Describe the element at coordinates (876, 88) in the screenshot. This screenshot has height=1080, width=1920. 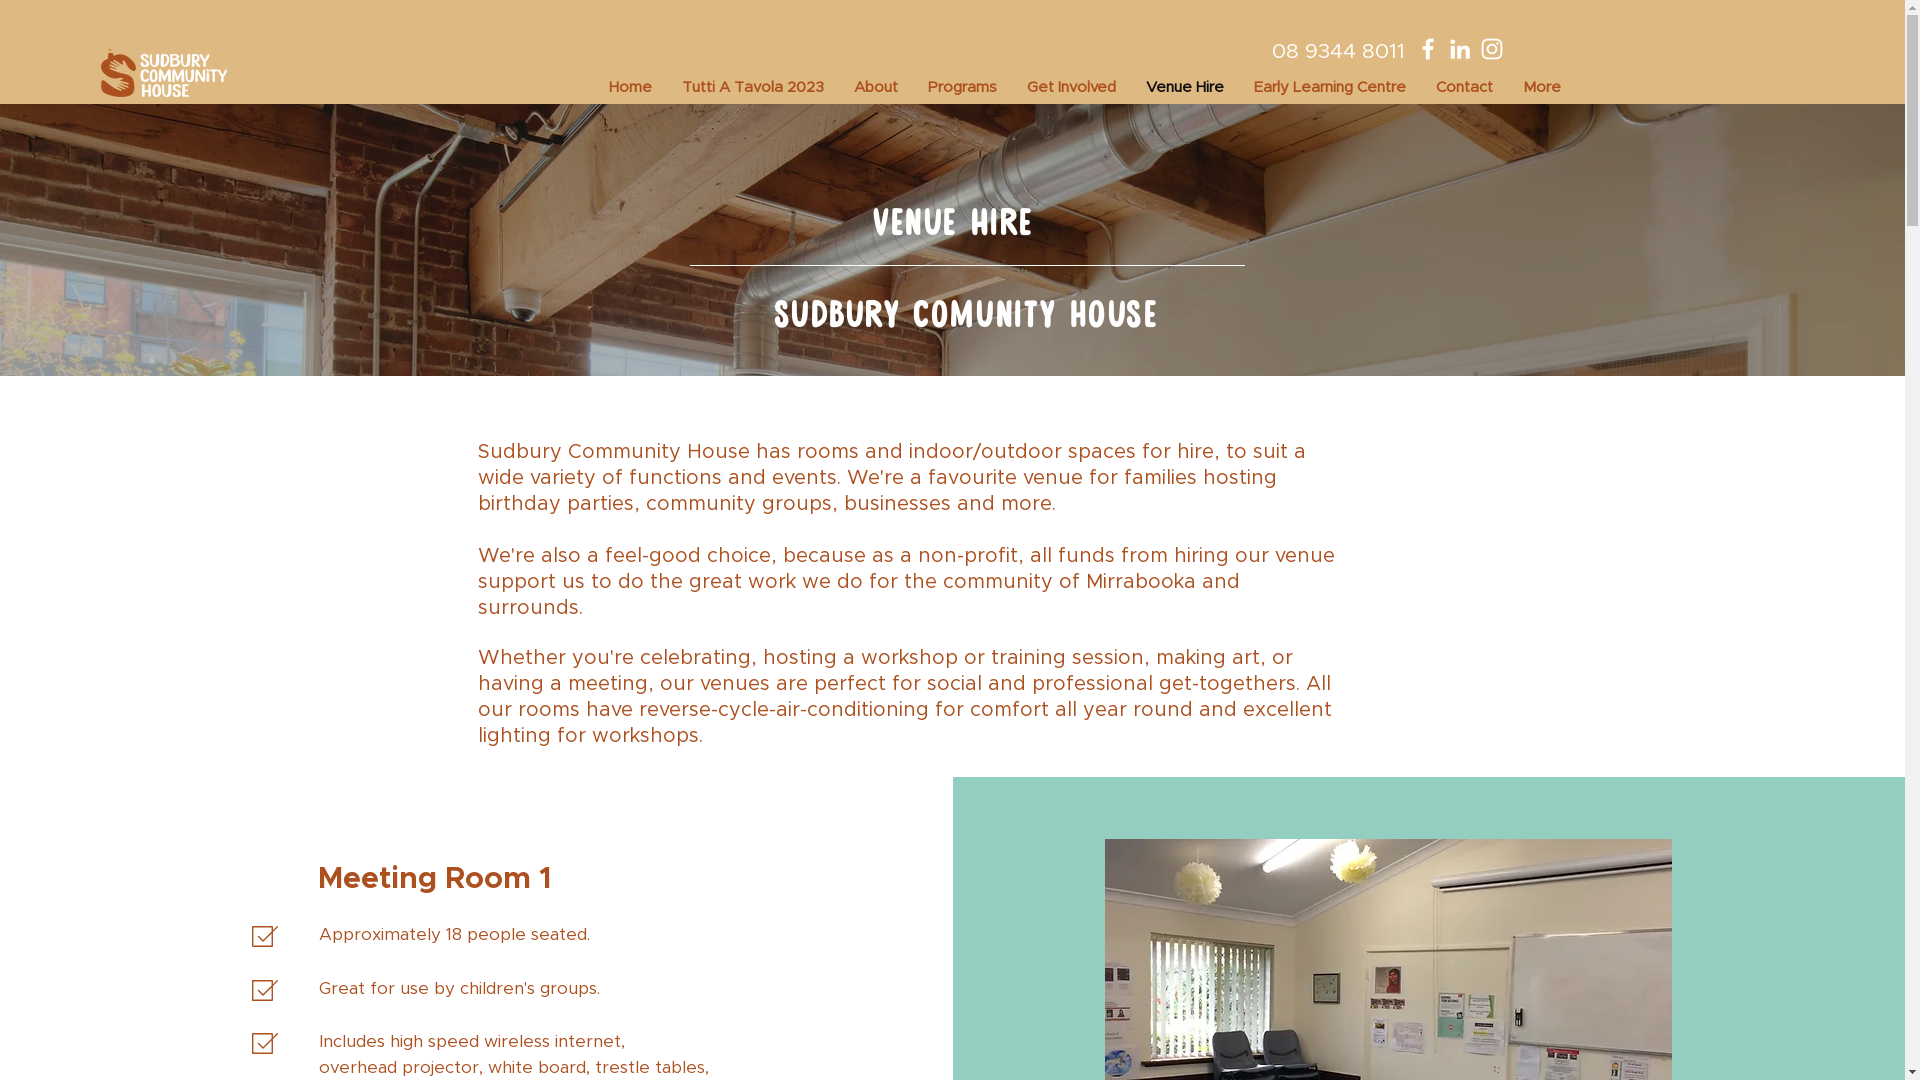
I see `About` at that location.